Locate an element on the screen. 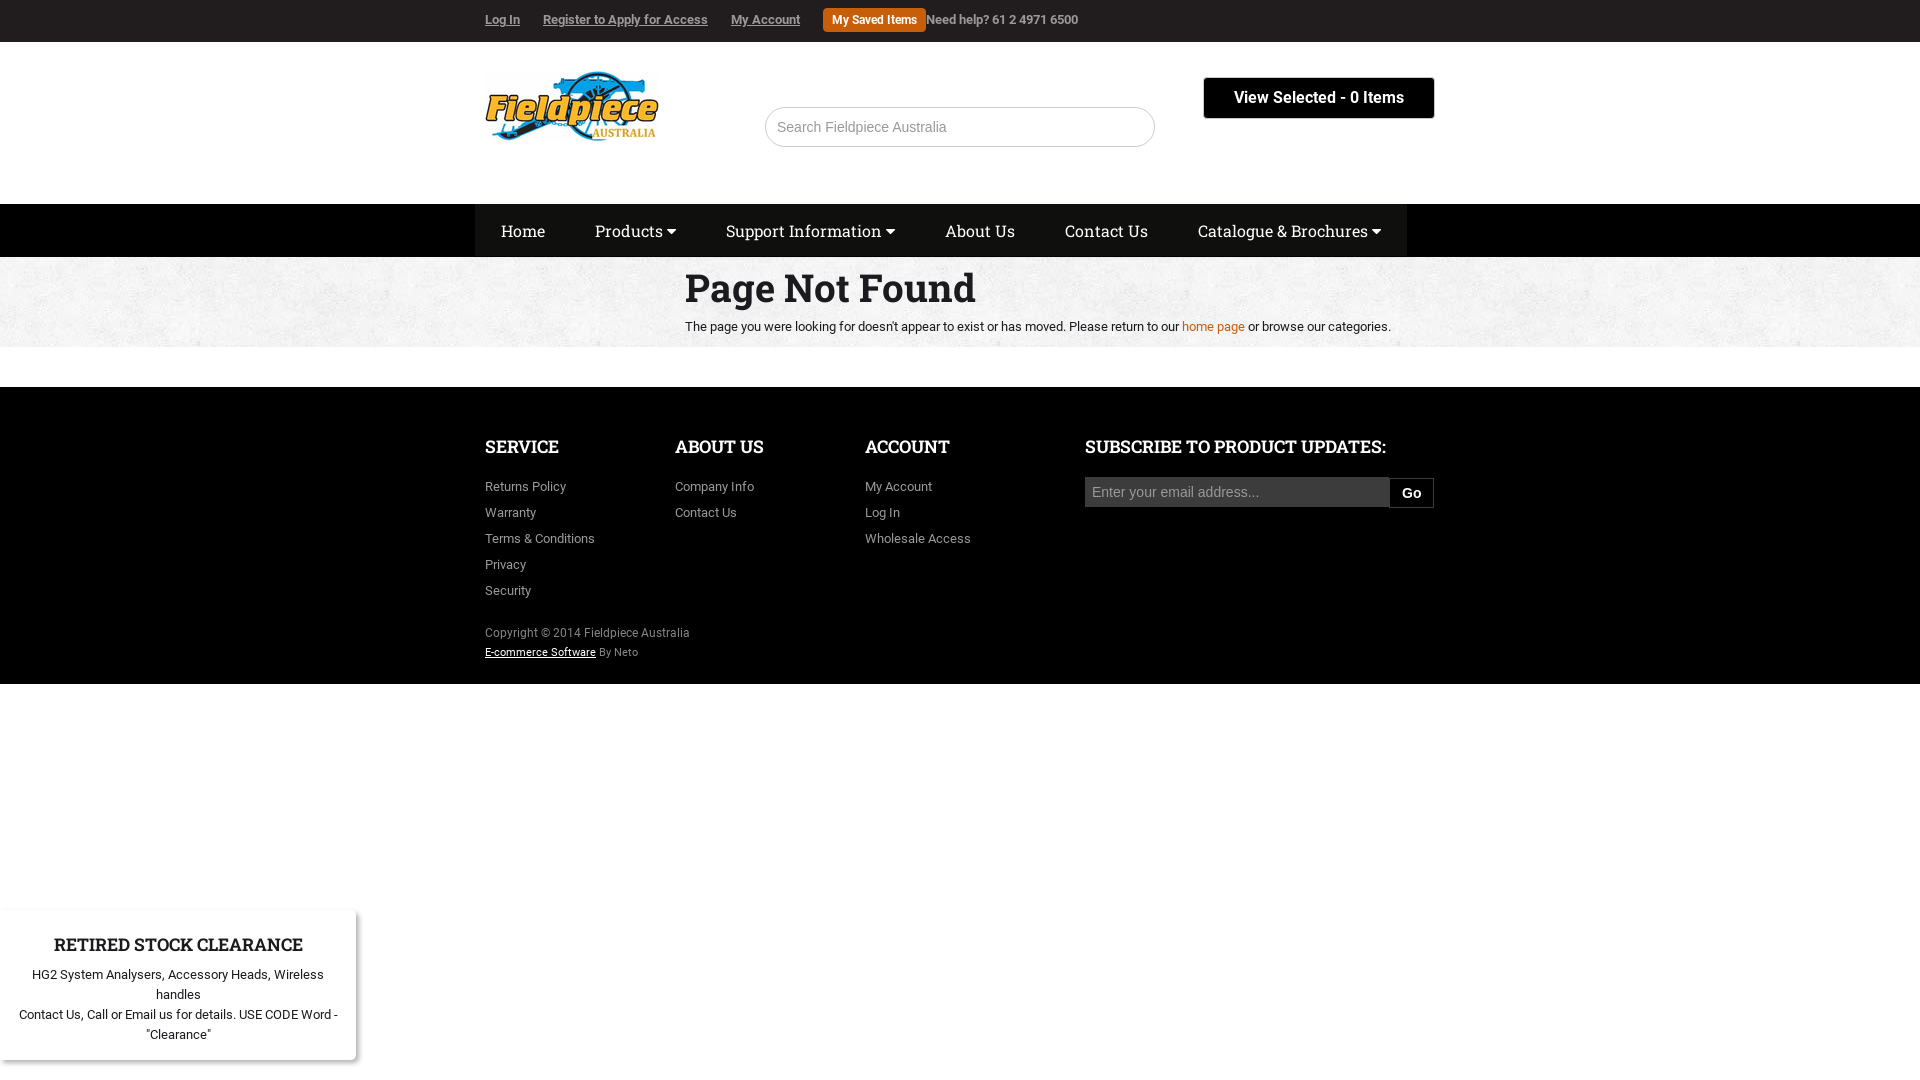  E-commerce Software is located at coordinates (540, 652).